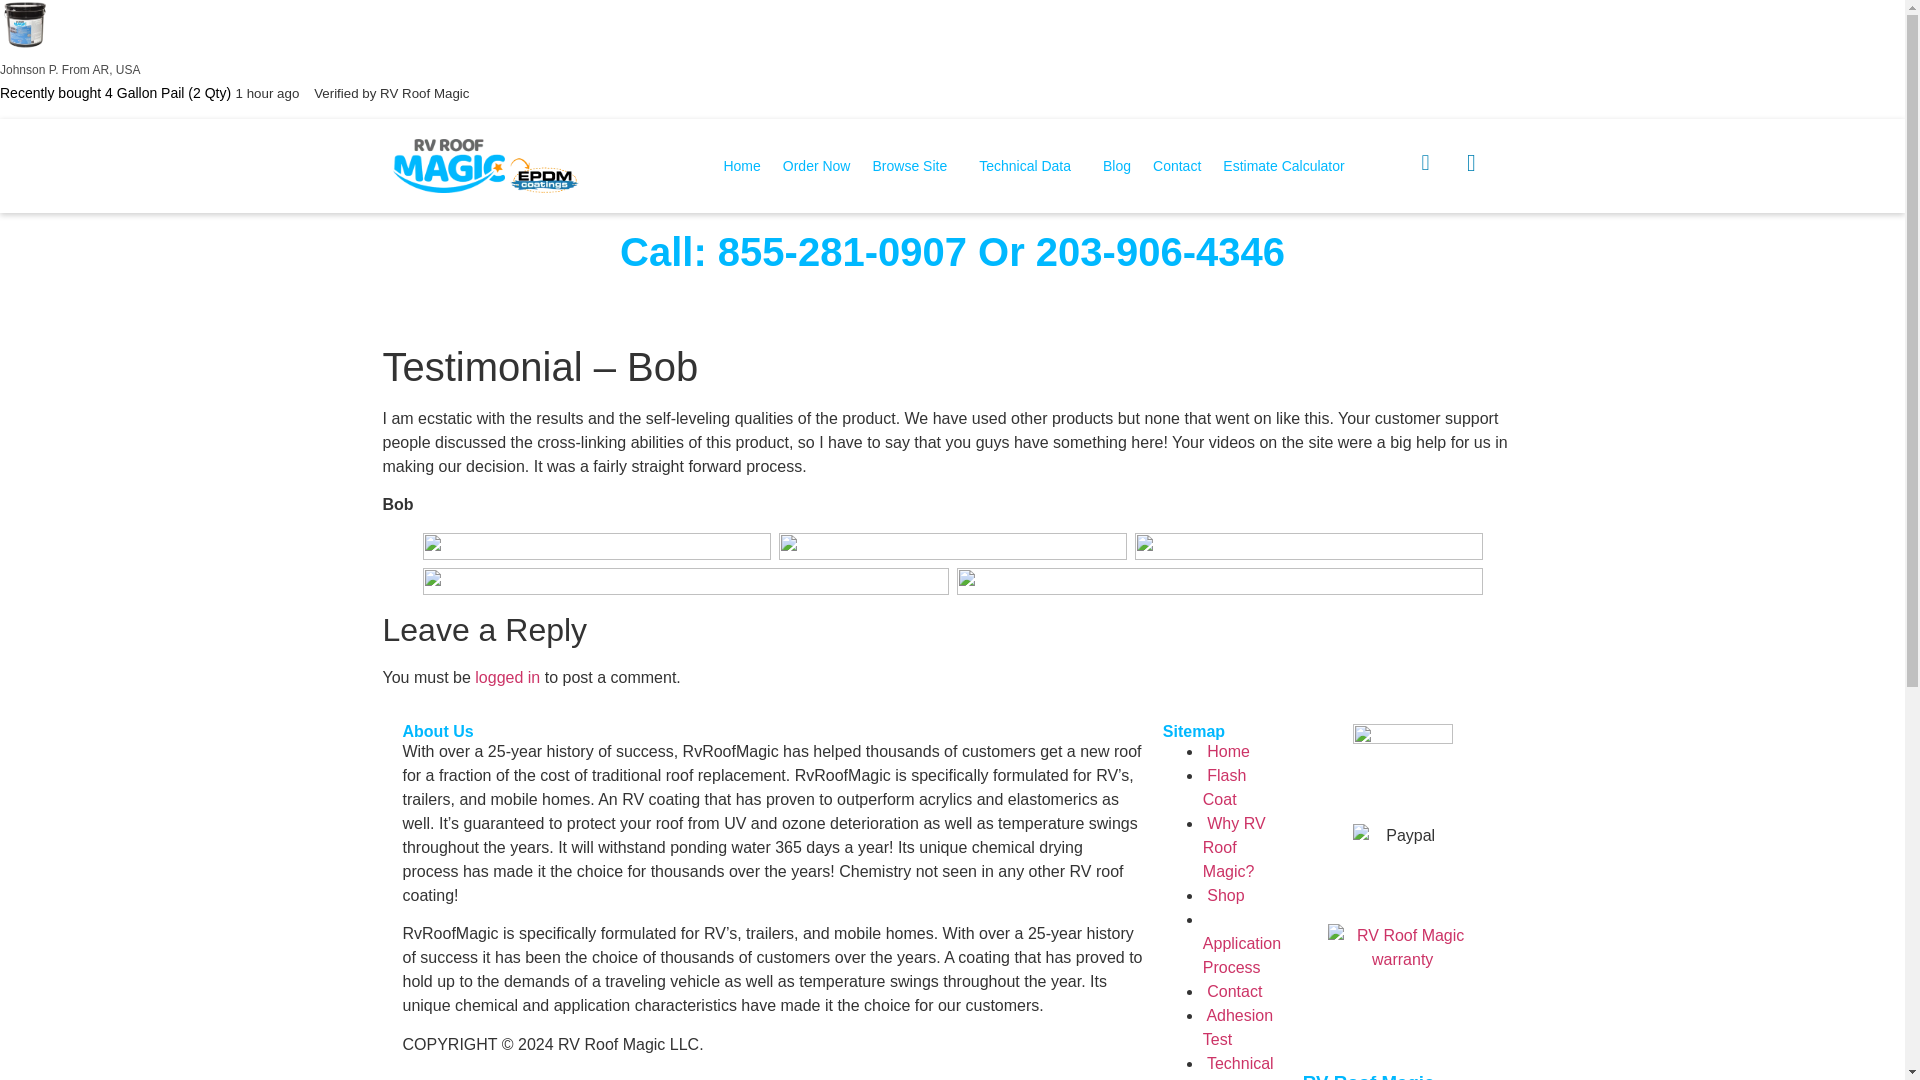 This screenshot has width=1920, height=1080. Describe the element at coordinates (1283, 165) in the screenshot. I see `Estimate Calculator` at that location.